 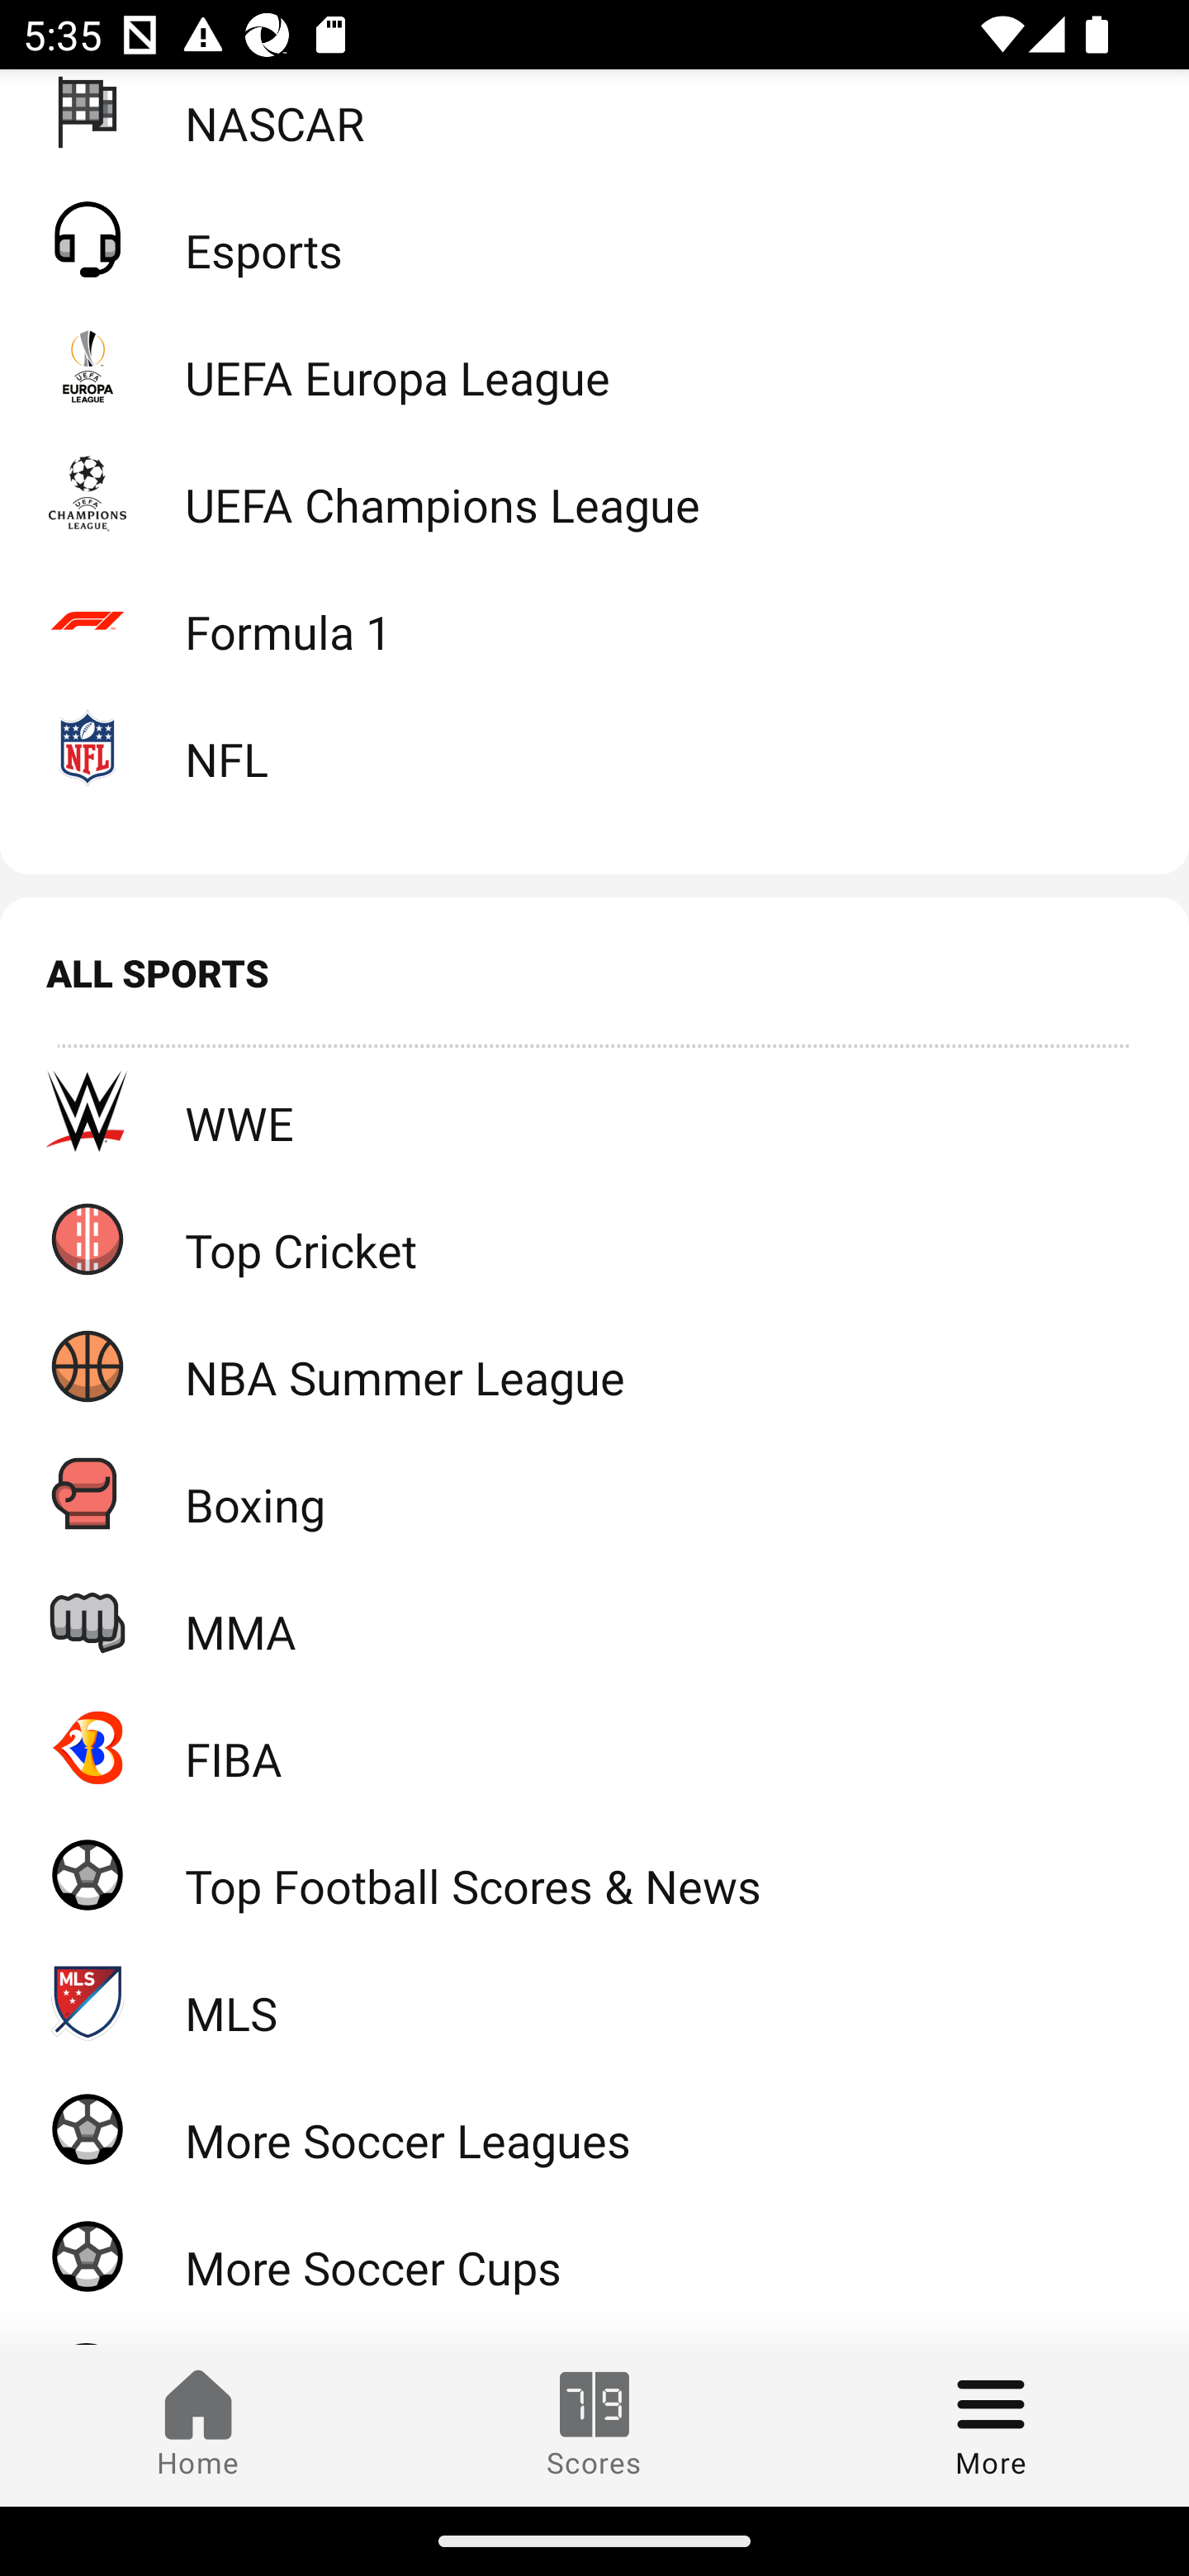 What do you see at coordinates (594, 1620) in the screenshot?
I see `MMA` at bounding box center [594, 1620].